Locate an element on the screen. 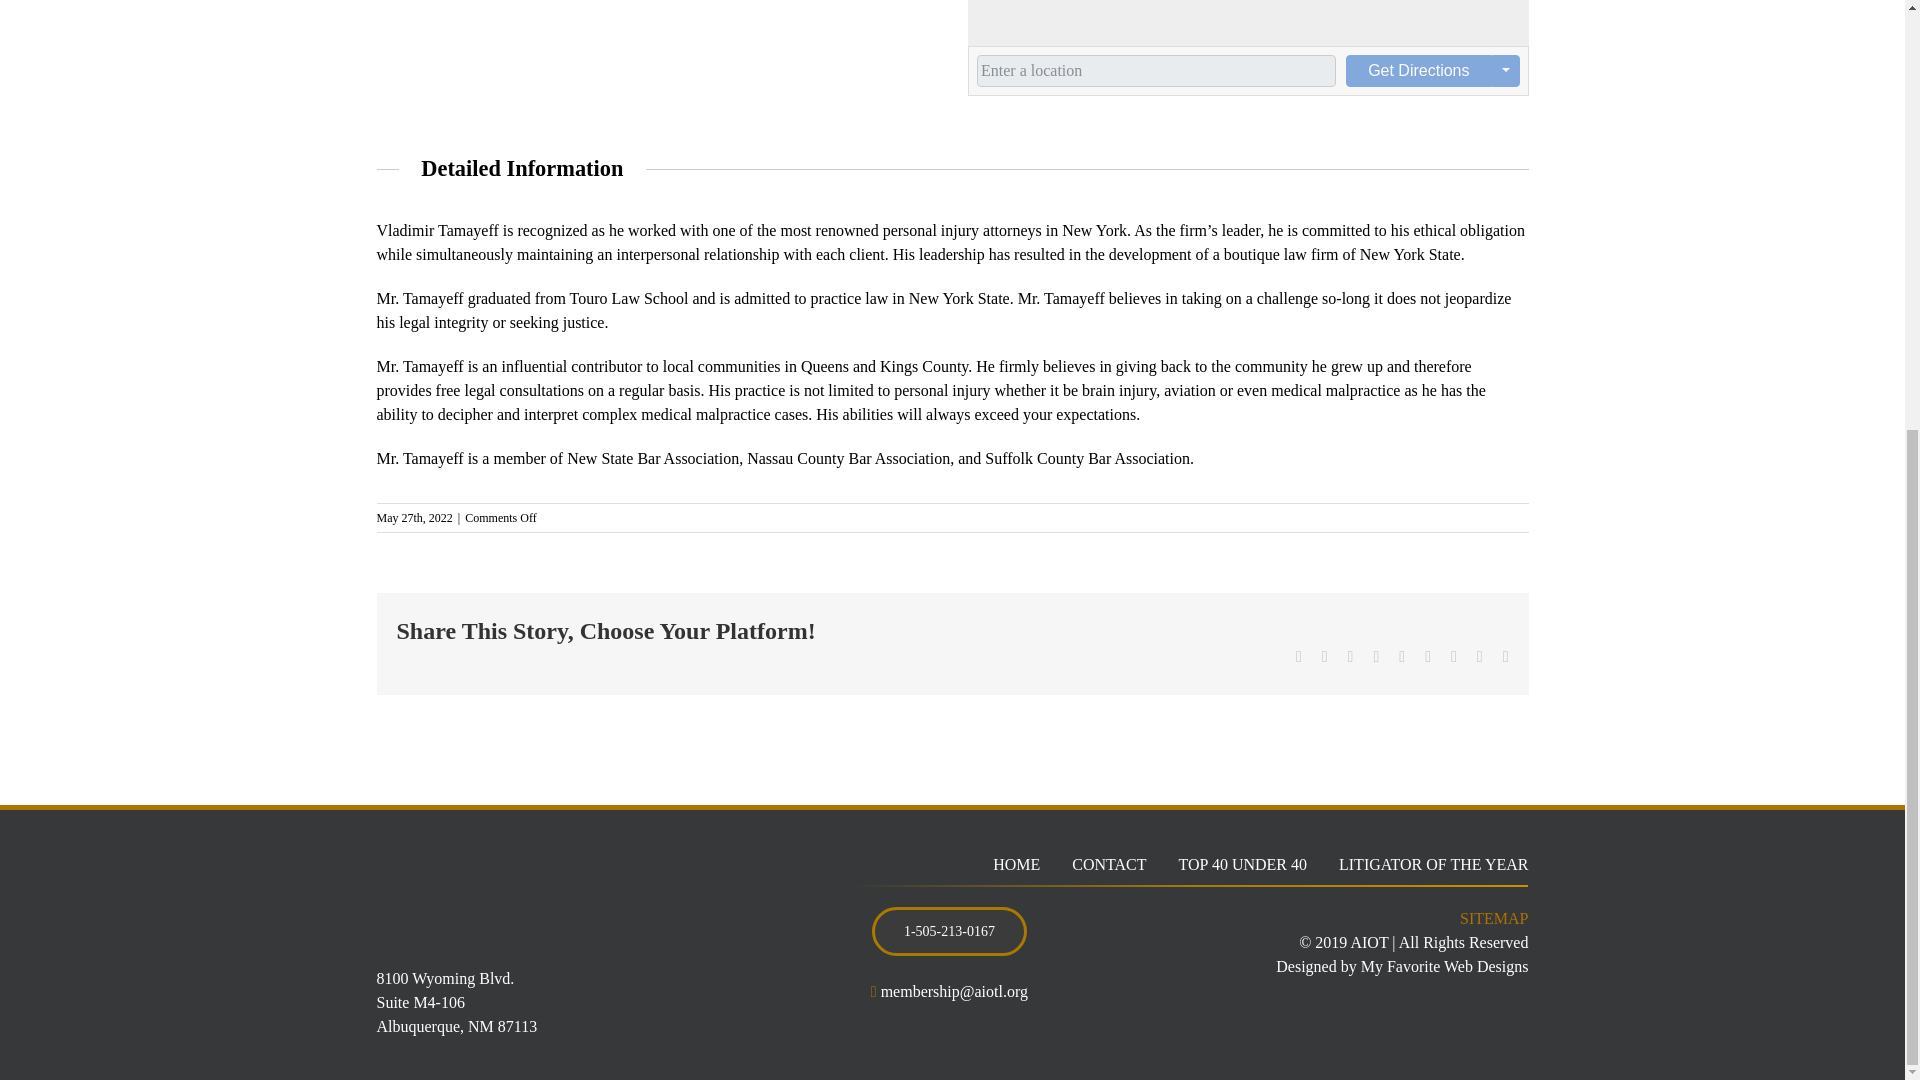 This screenshot has height=1080, width=1920. Get Directions is located at coordinates (1418, 71).